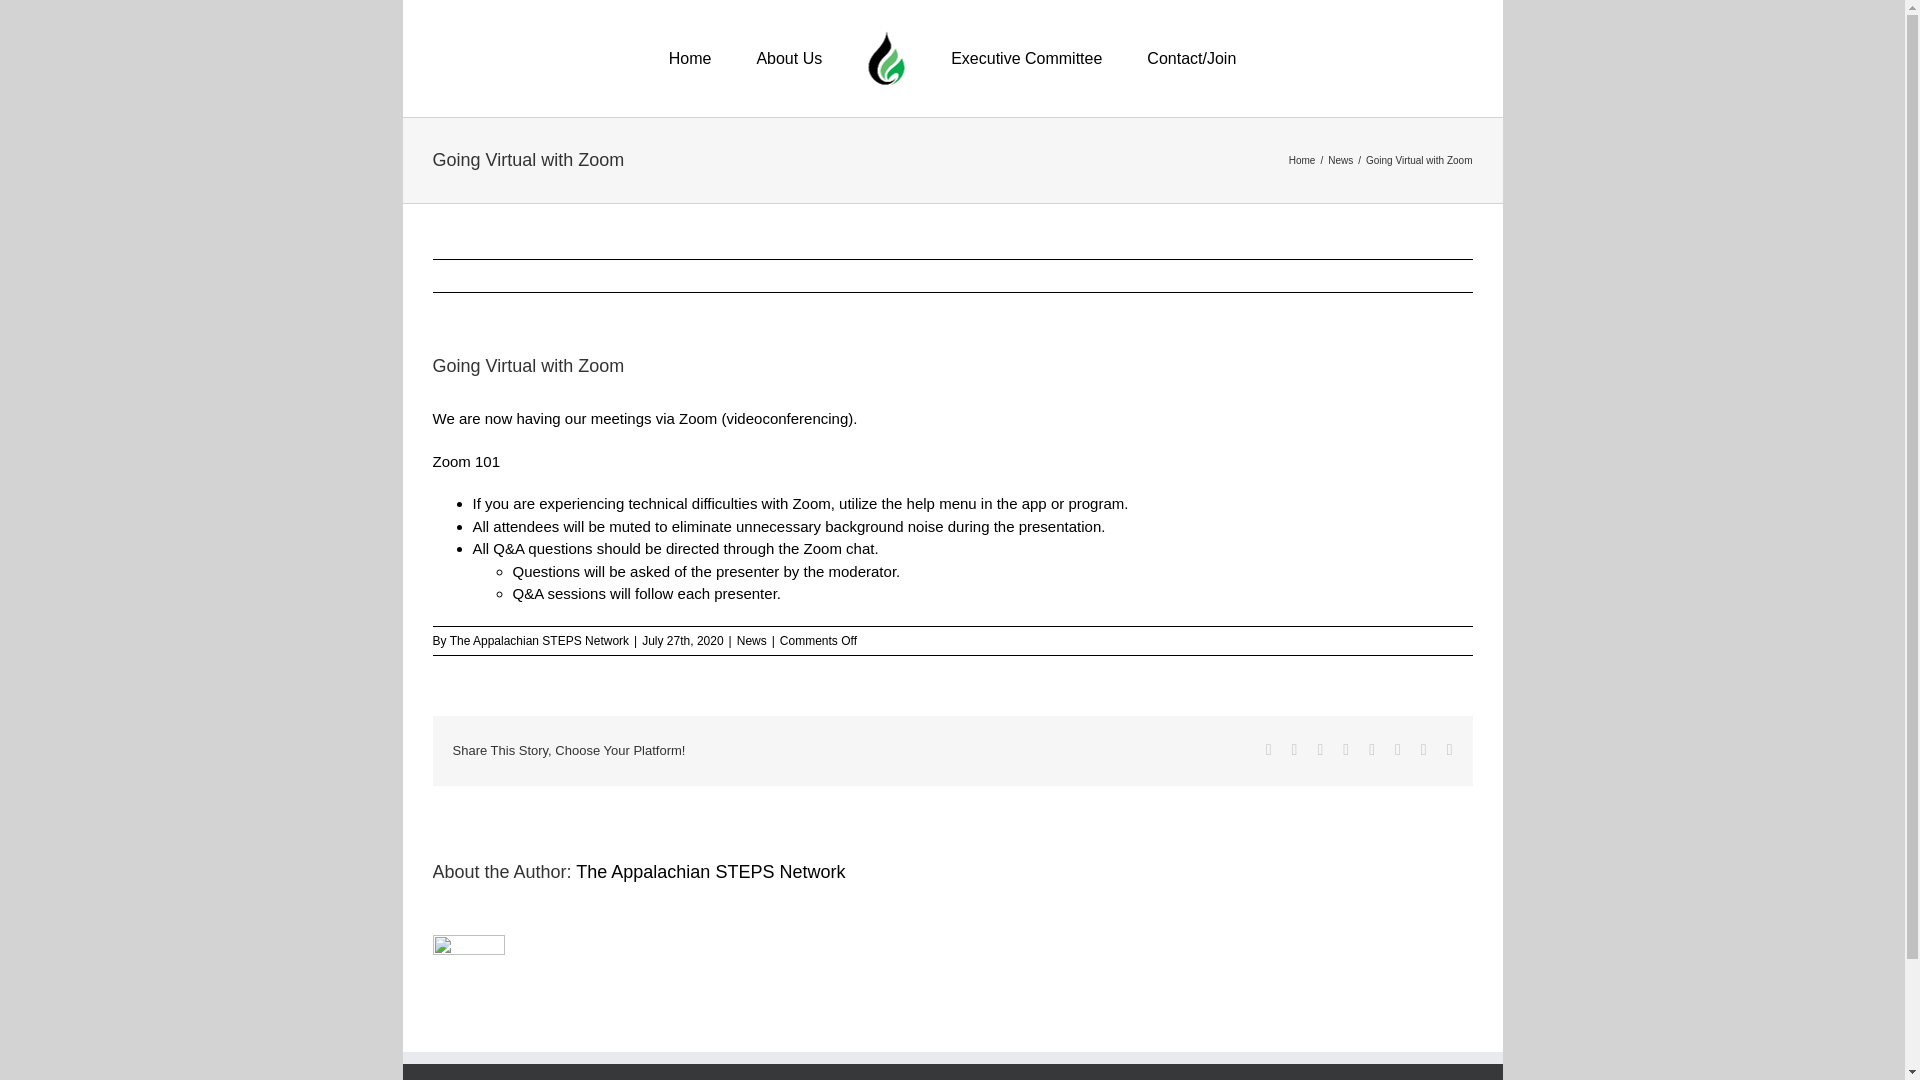  I want to click on Email, so click(1450, 750).